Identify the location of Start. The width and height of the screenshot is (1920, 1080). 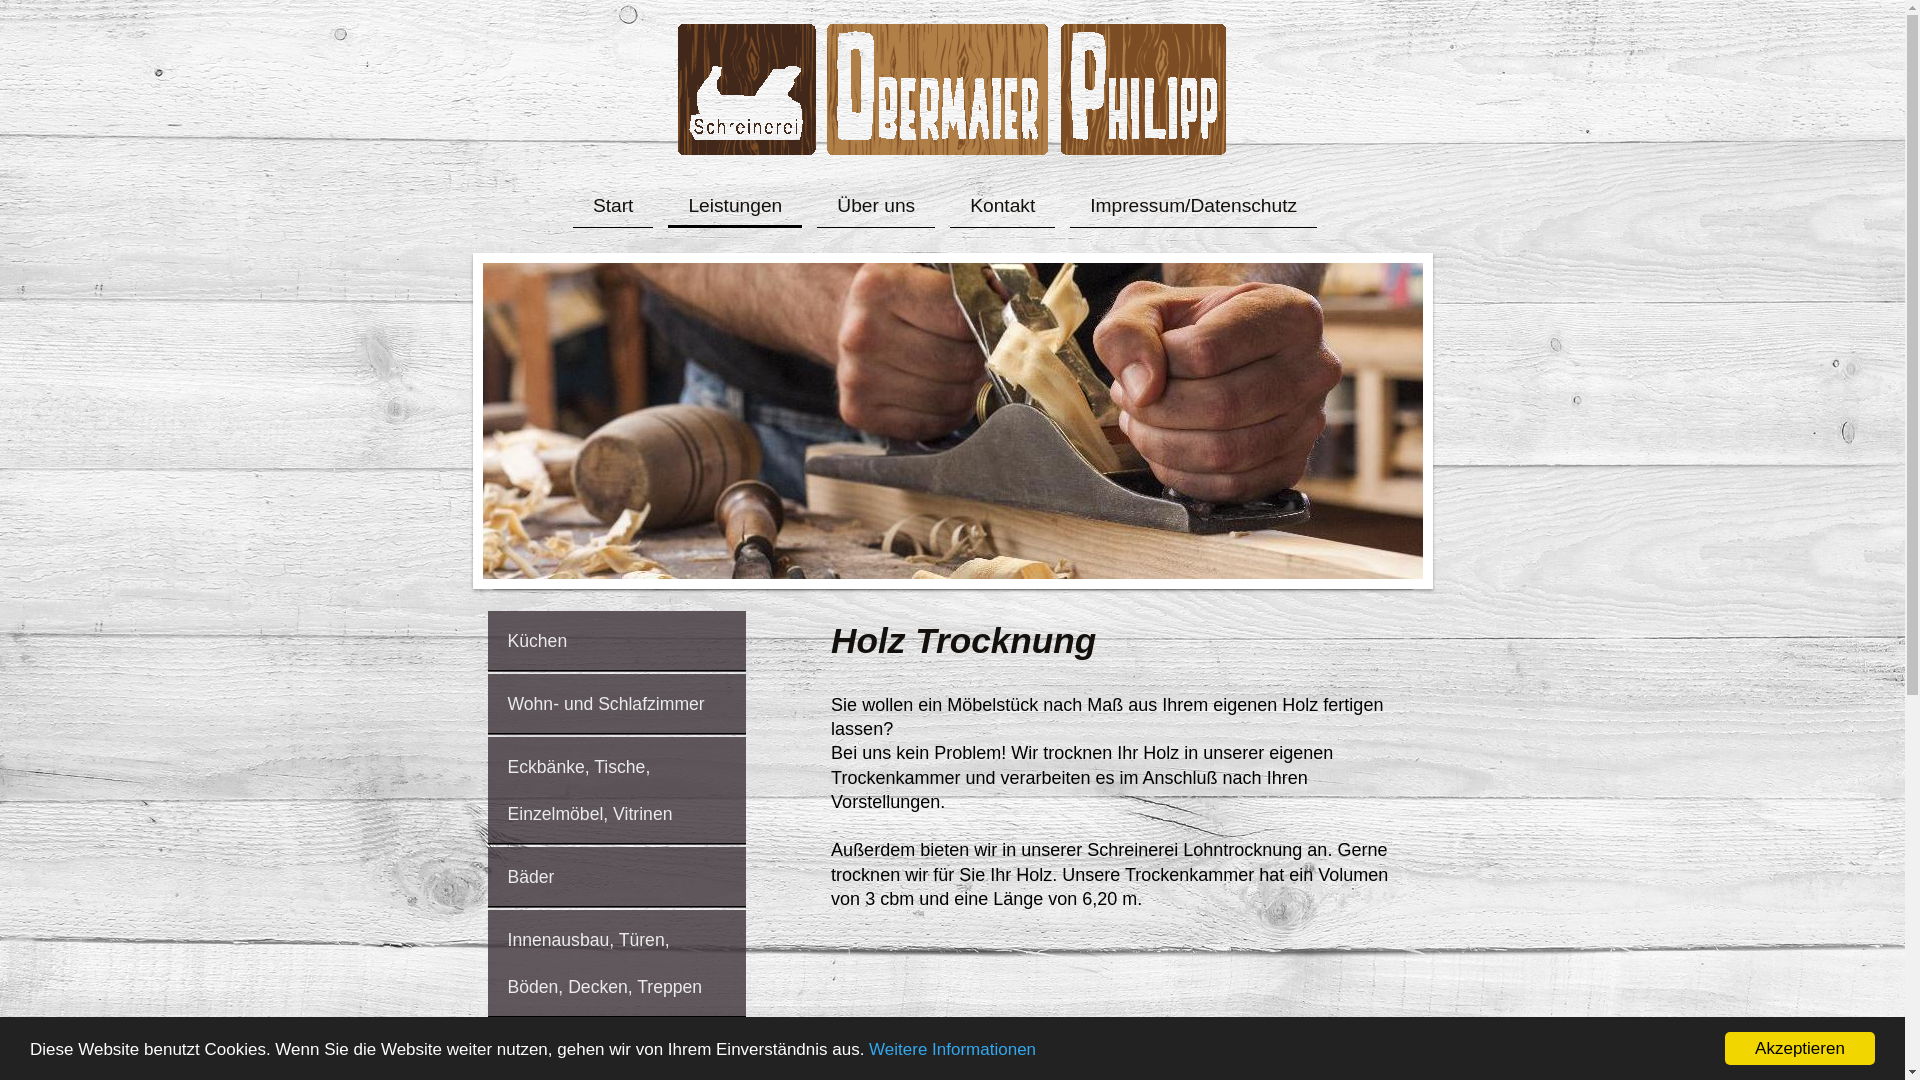
(614, 206).